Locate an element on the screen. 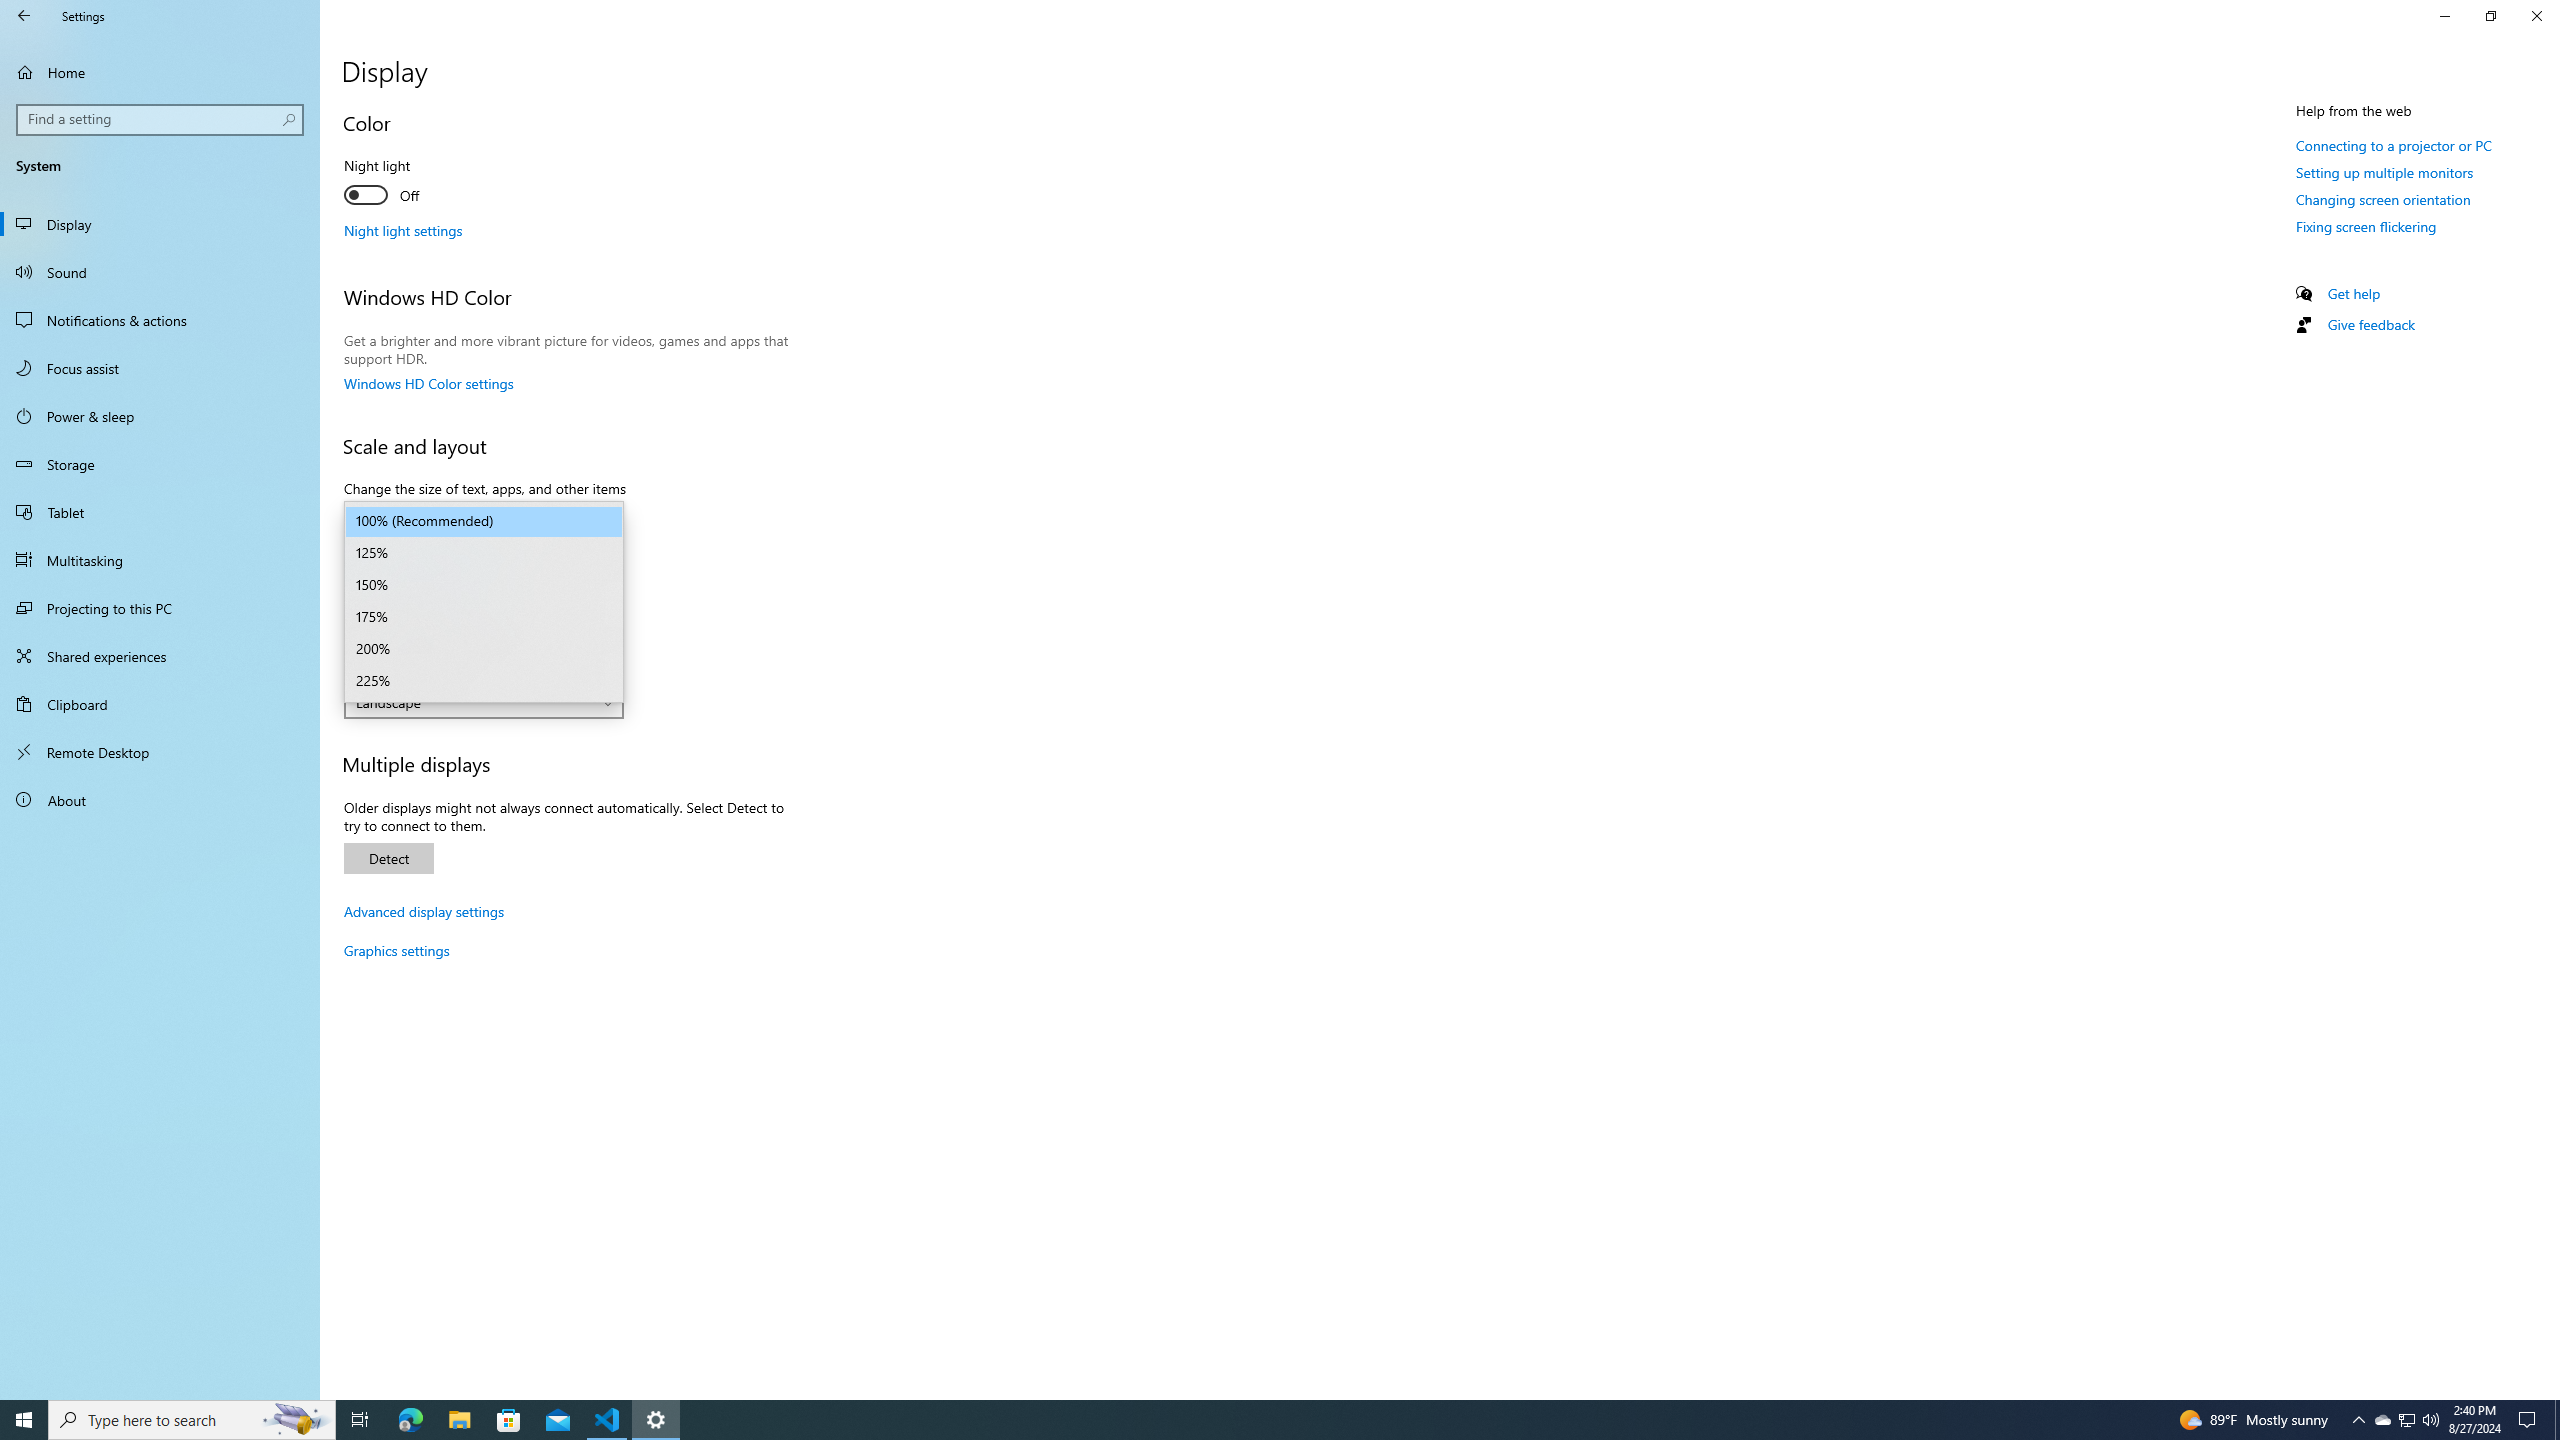 This screenshot has height=1440, width=2560. Shared experiences is located at coordinates (160, 656).